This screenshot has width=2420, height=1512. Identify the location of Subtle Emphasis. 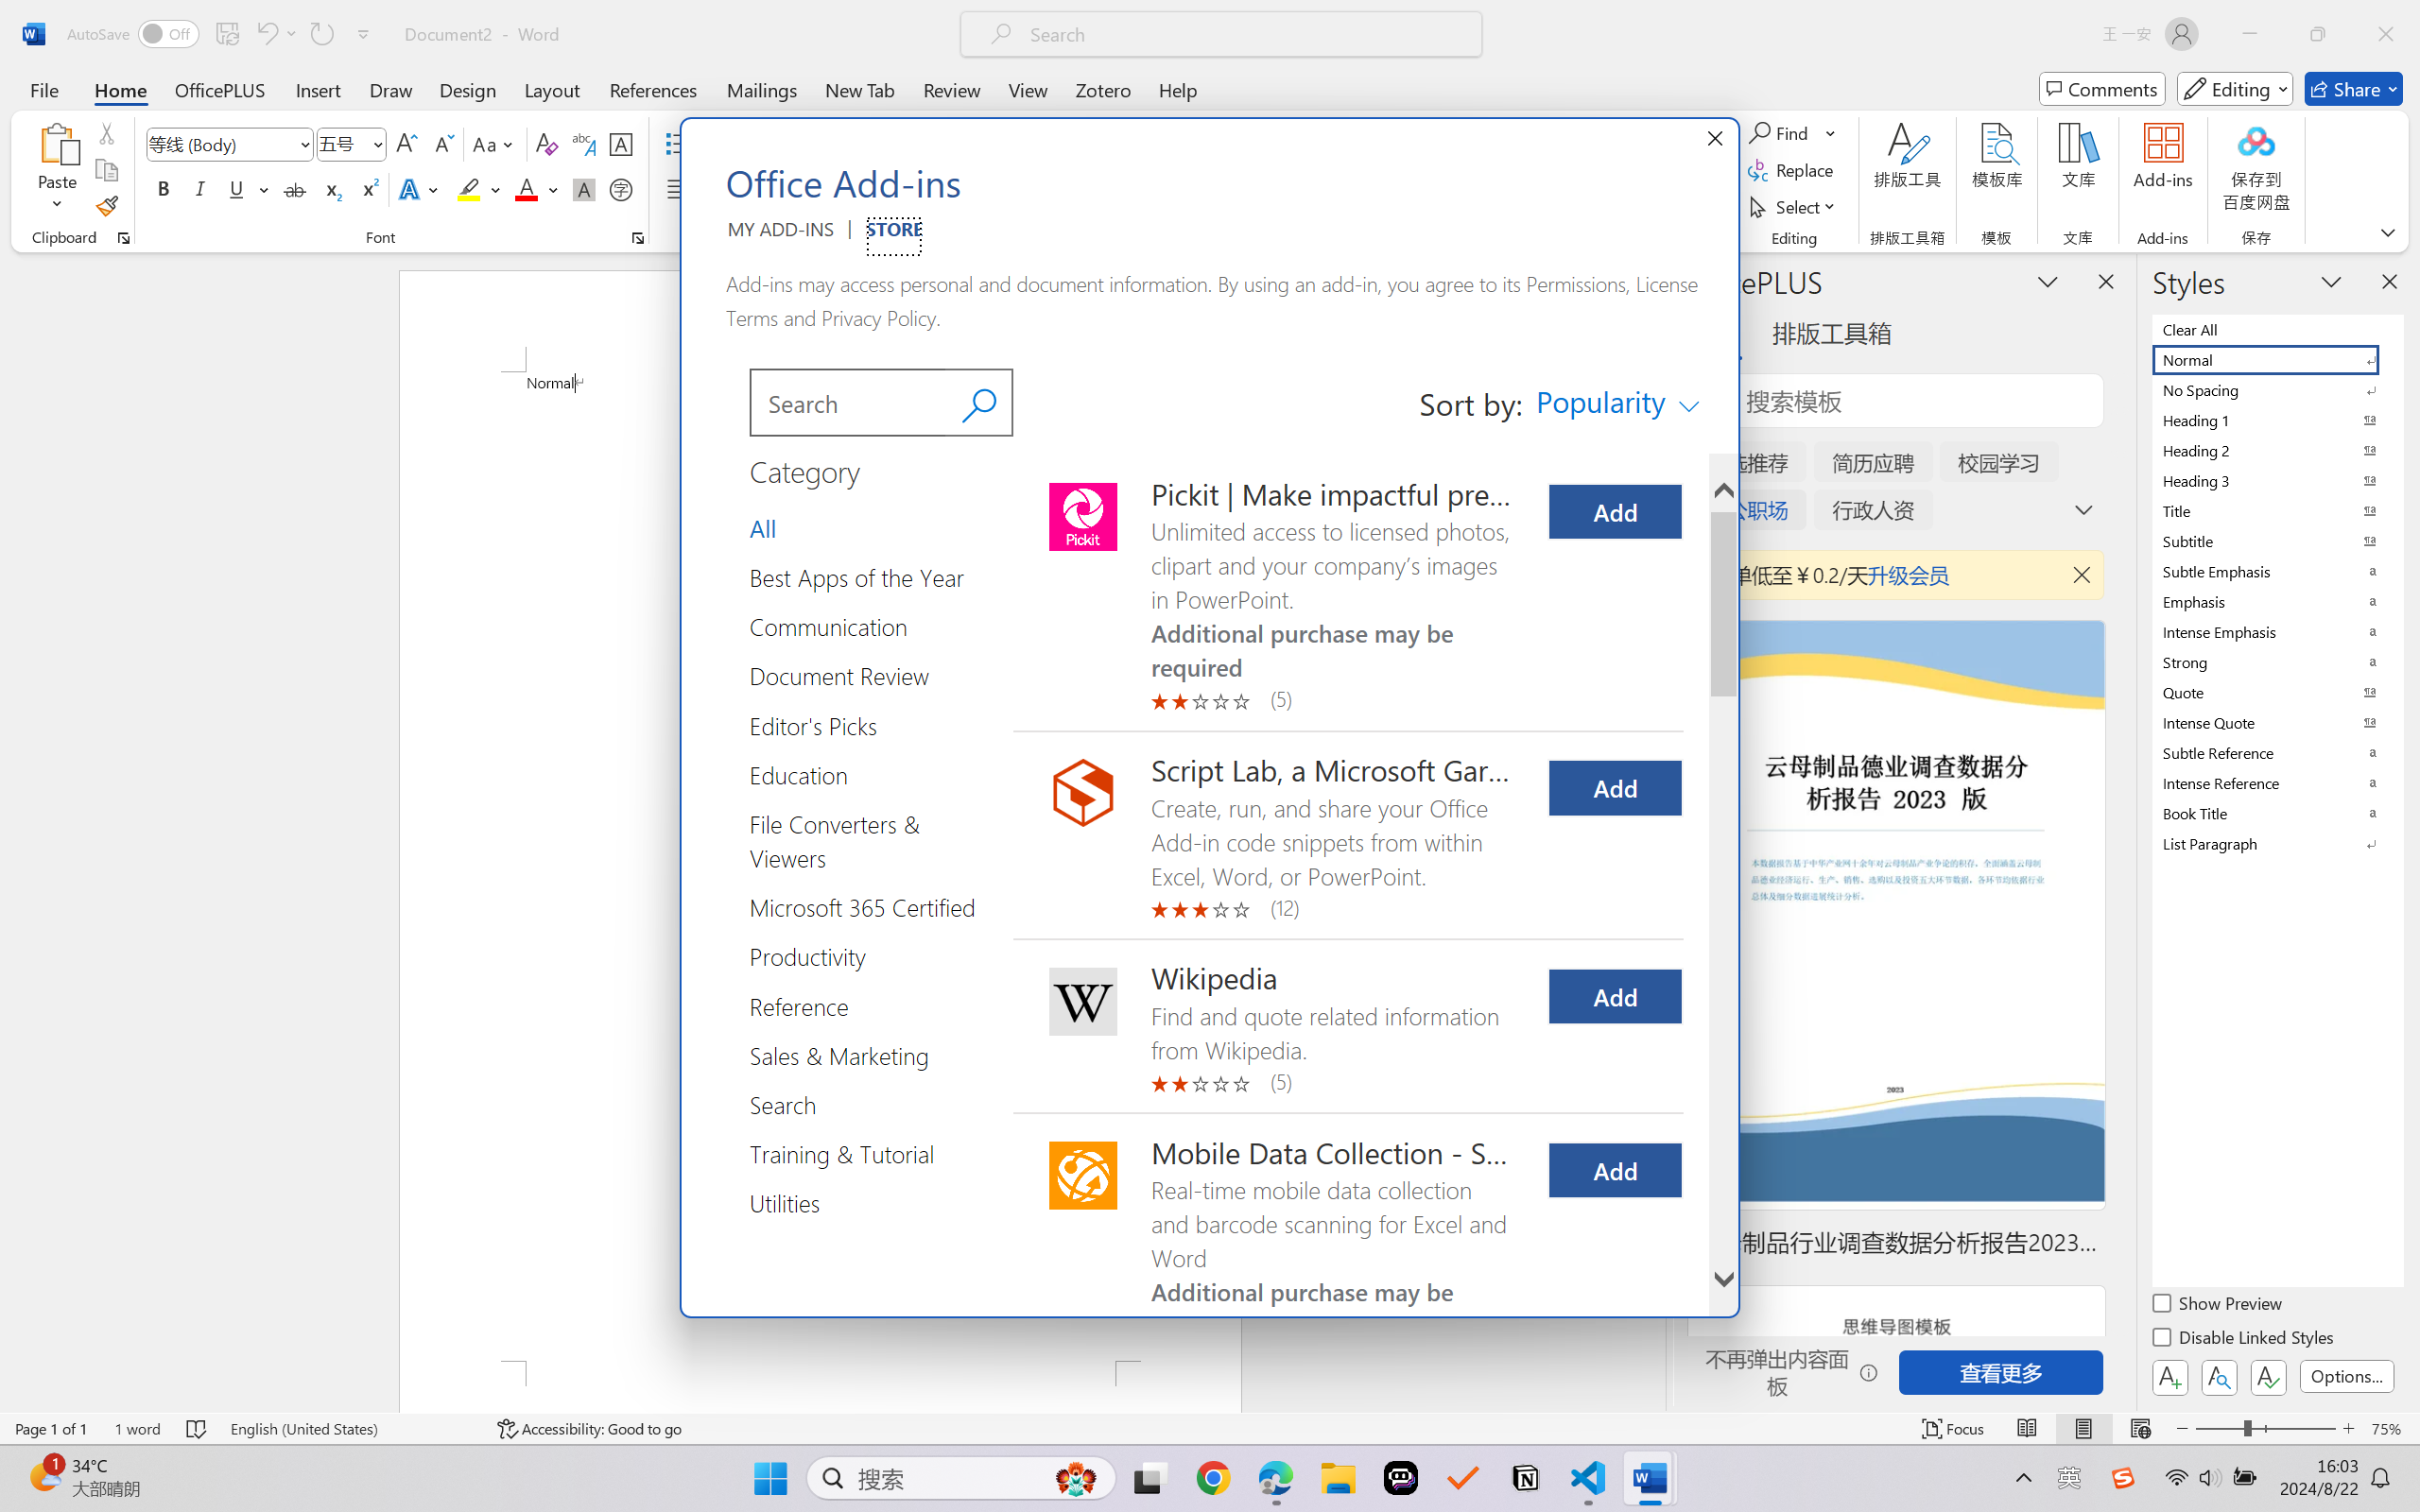
(2276, 571).